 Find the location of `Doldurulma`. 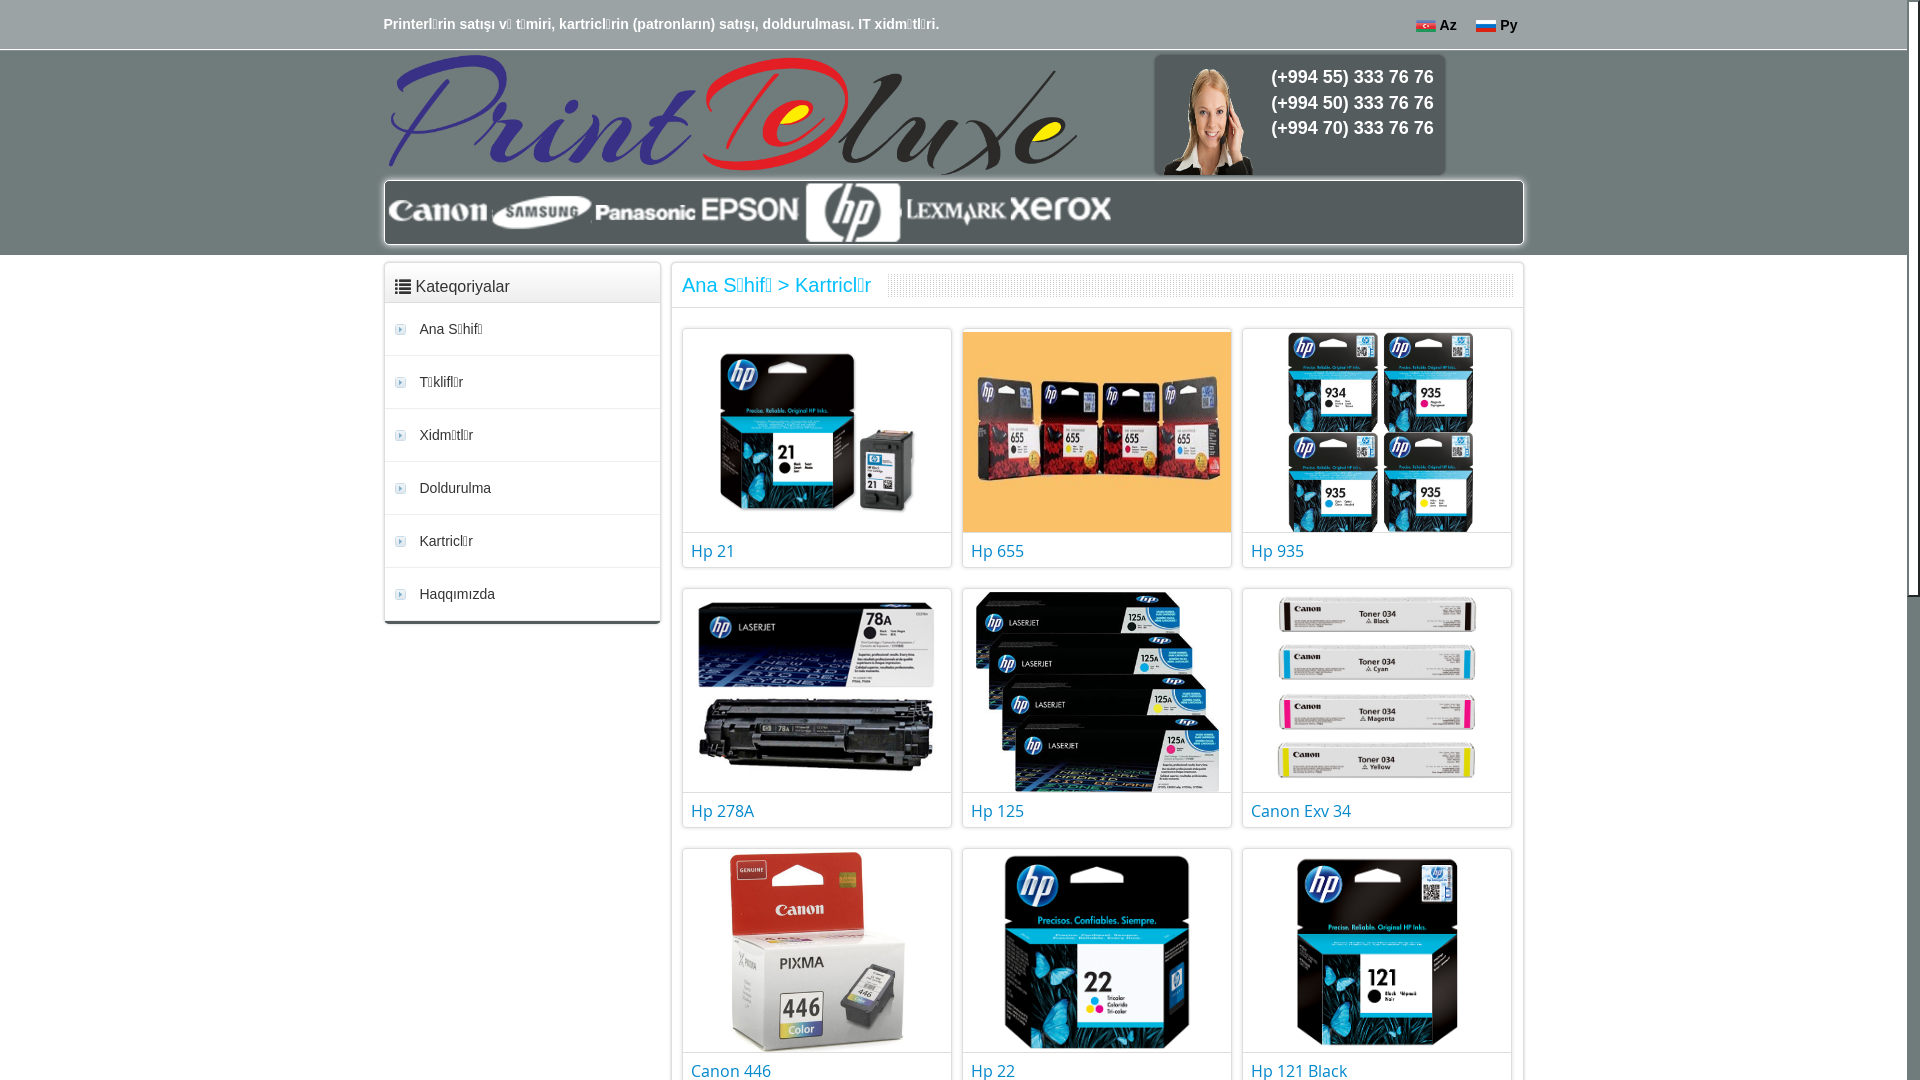

Doldurulma is located at coordinates (527, 488).